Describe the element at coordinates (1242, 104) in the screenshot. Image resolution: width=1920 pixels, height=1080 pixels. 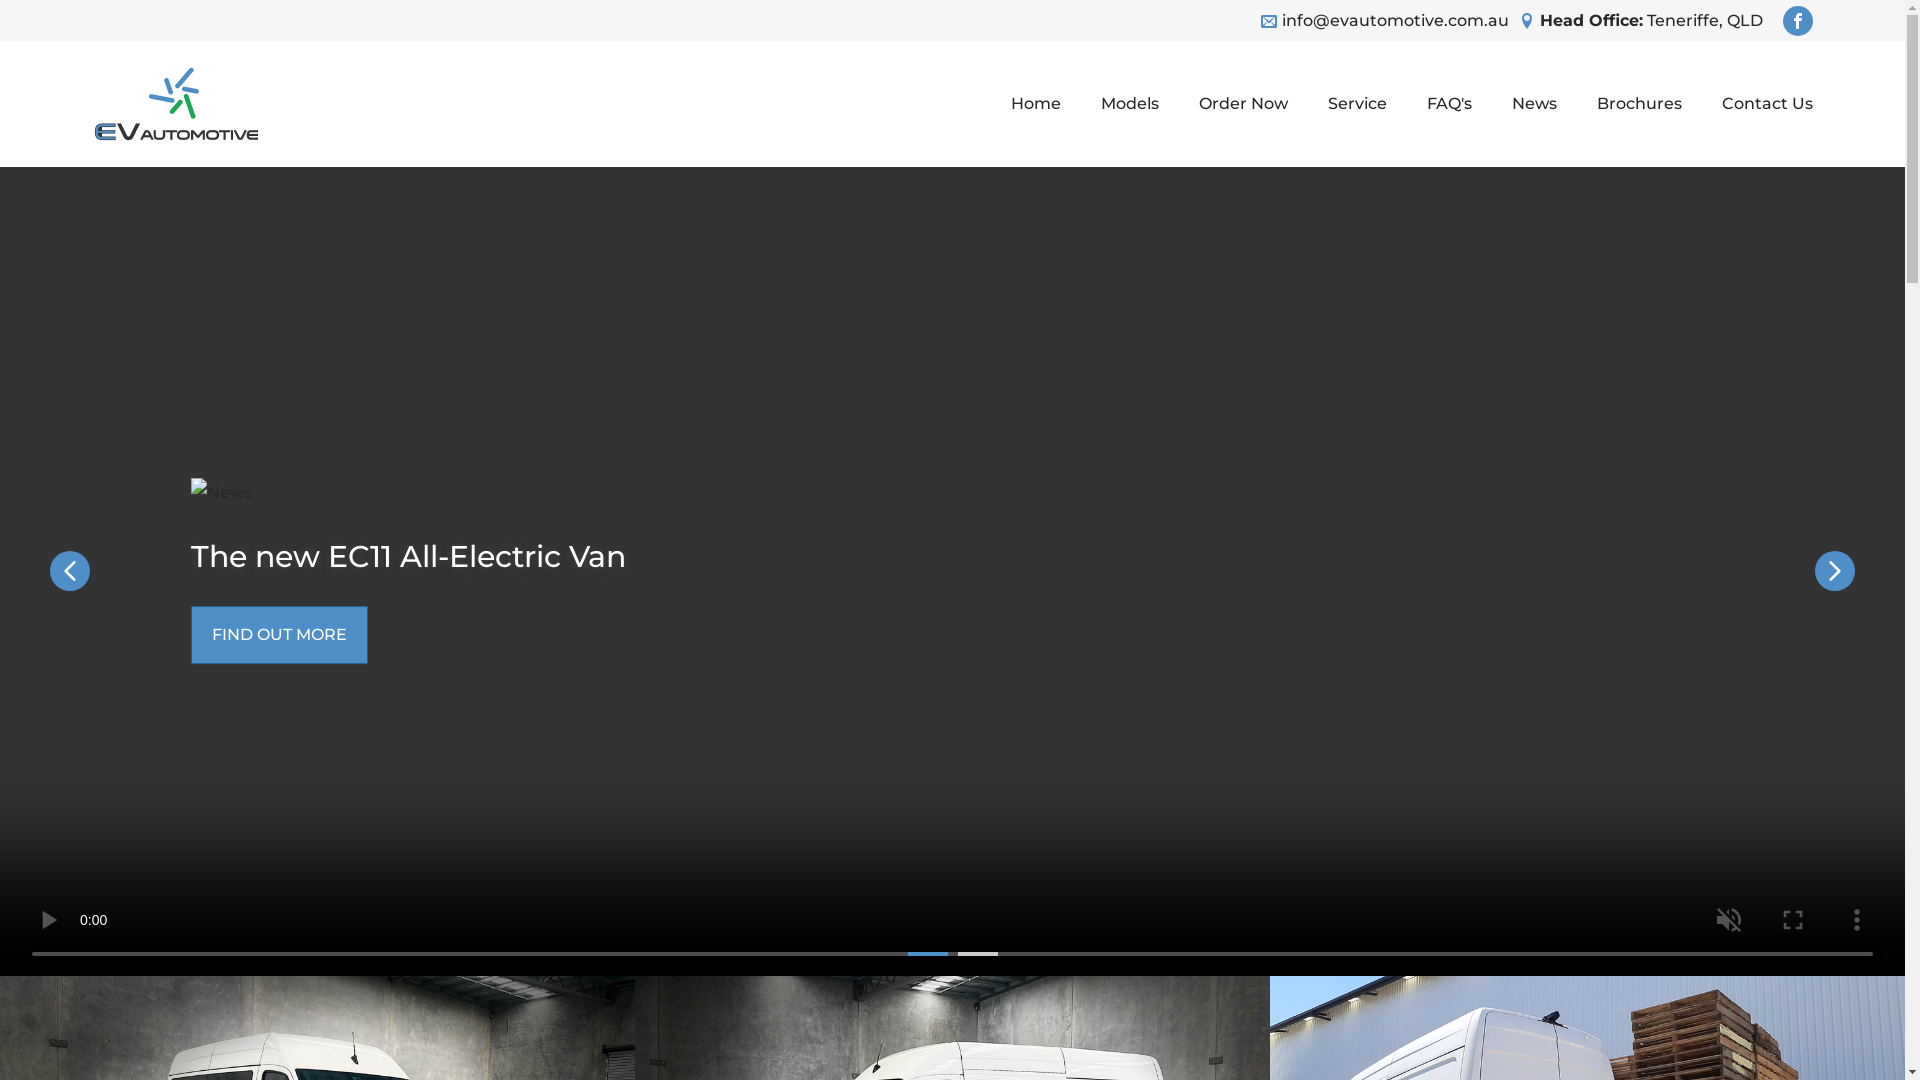
I see `Order Now` at that location.